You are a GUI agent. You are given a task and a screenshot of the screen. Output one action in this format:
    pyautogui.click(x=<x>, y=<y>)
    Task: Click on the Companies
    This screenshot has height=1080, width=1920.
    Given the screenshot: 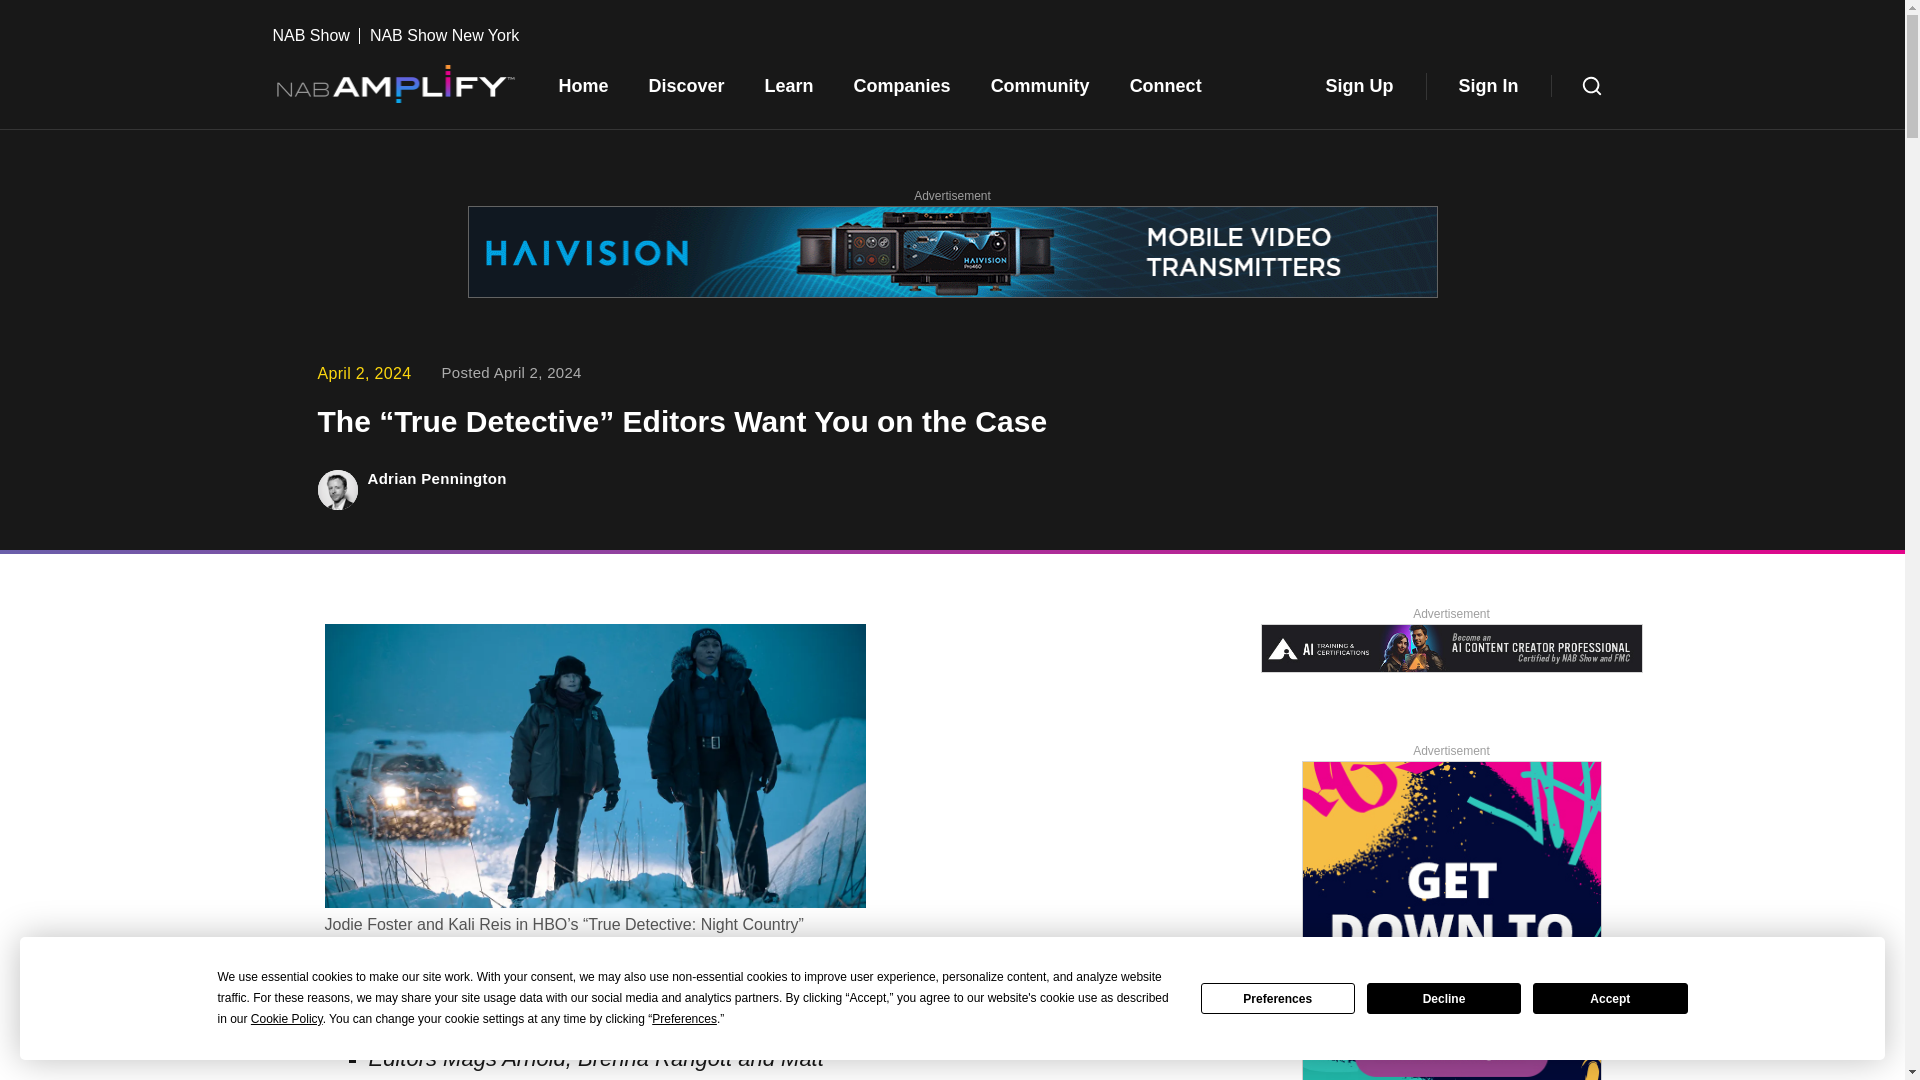 What is the action you would take?
    pyautogui.click(x=902, y=86)
    